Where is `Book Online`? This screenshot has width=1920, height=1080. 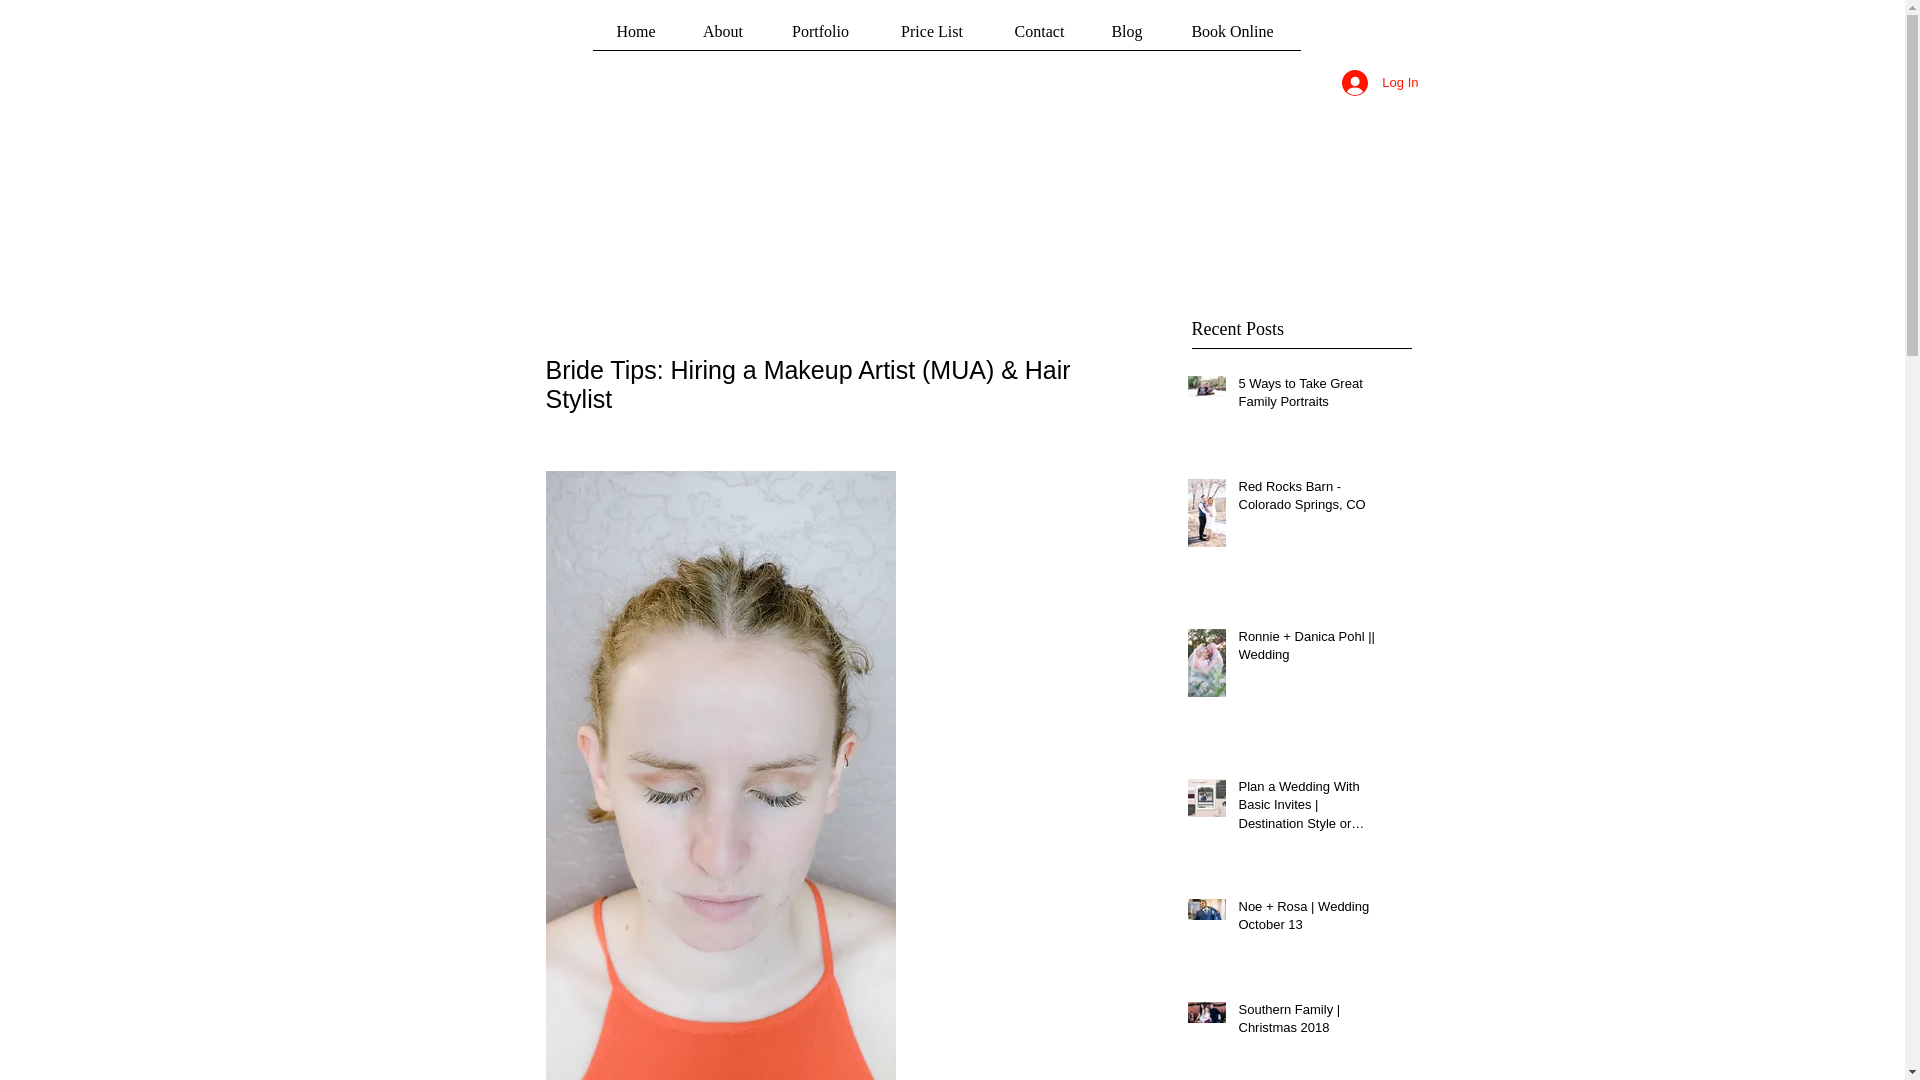 Book Online is located at coordinates (1231, 37).